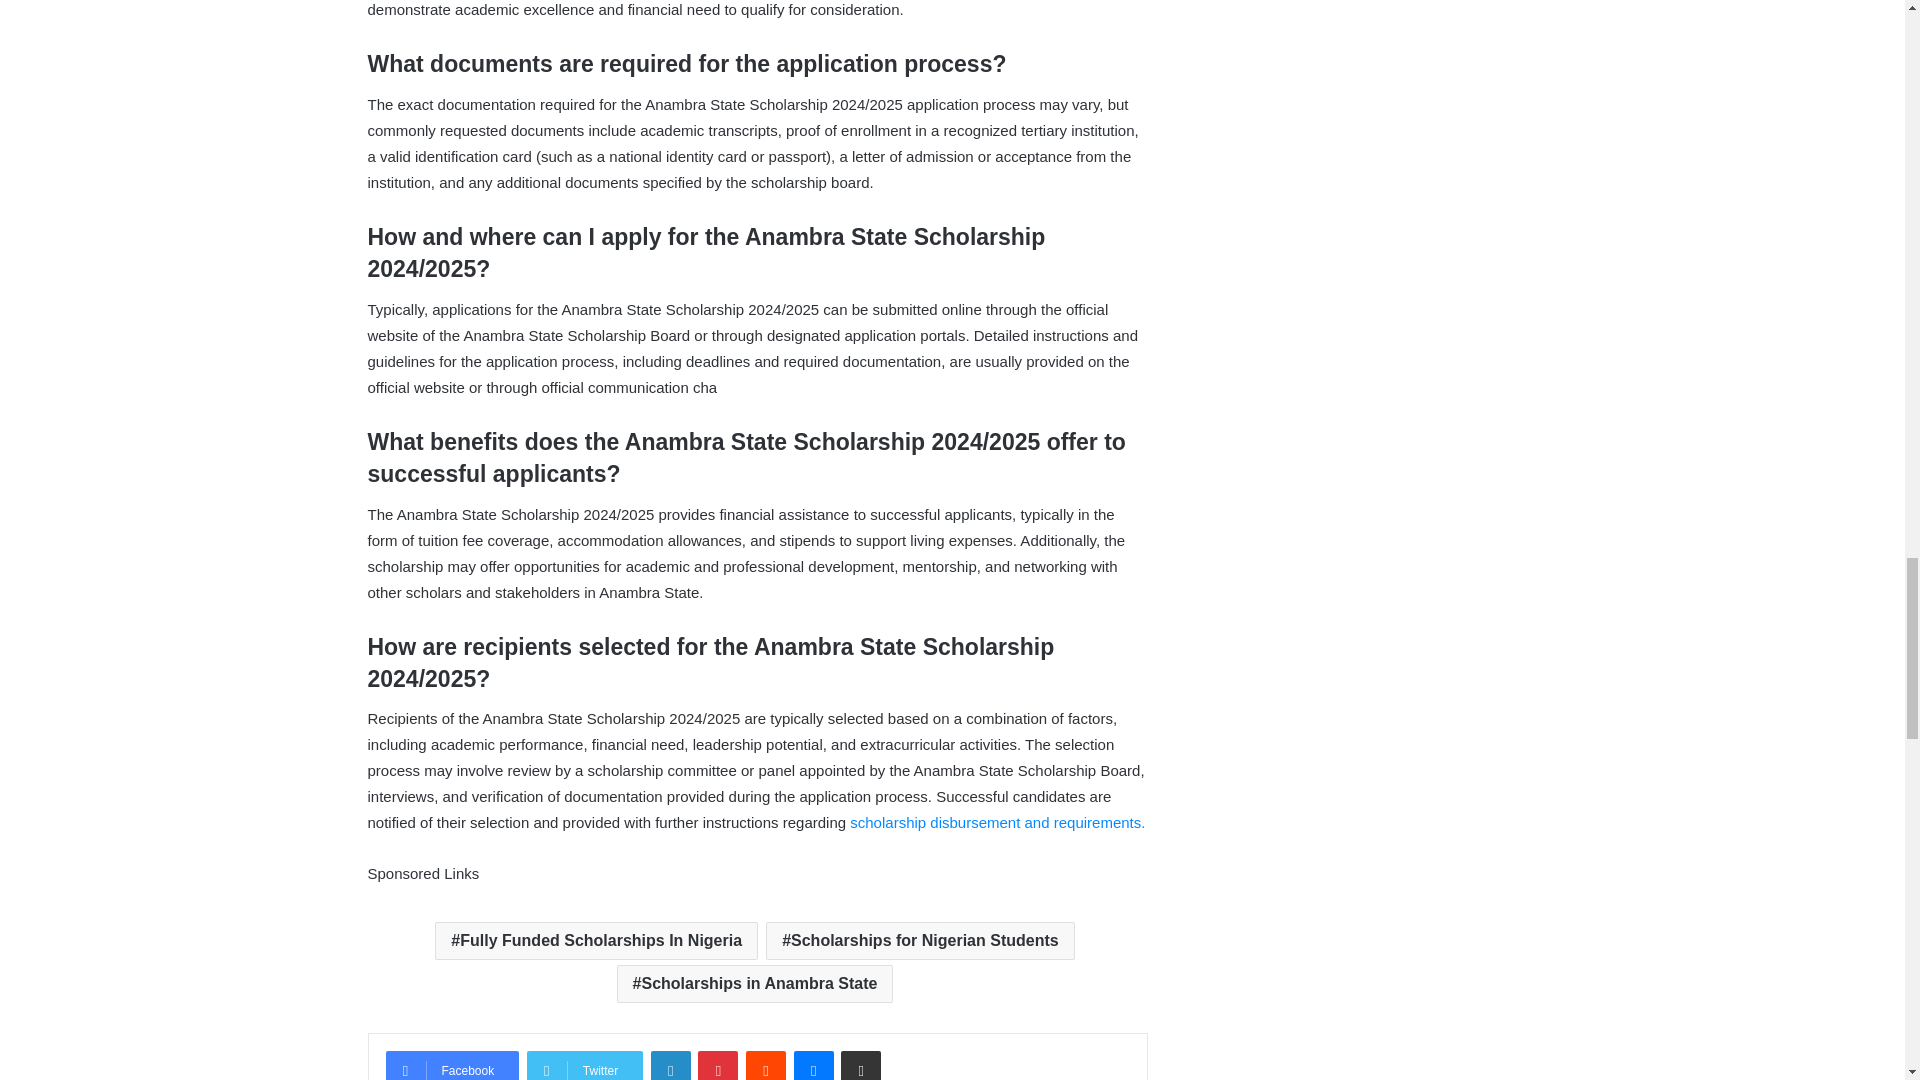 This screenshot has width=1920, height=1080. I want to click on Scholarships in Anambra State, so click(755, 984).